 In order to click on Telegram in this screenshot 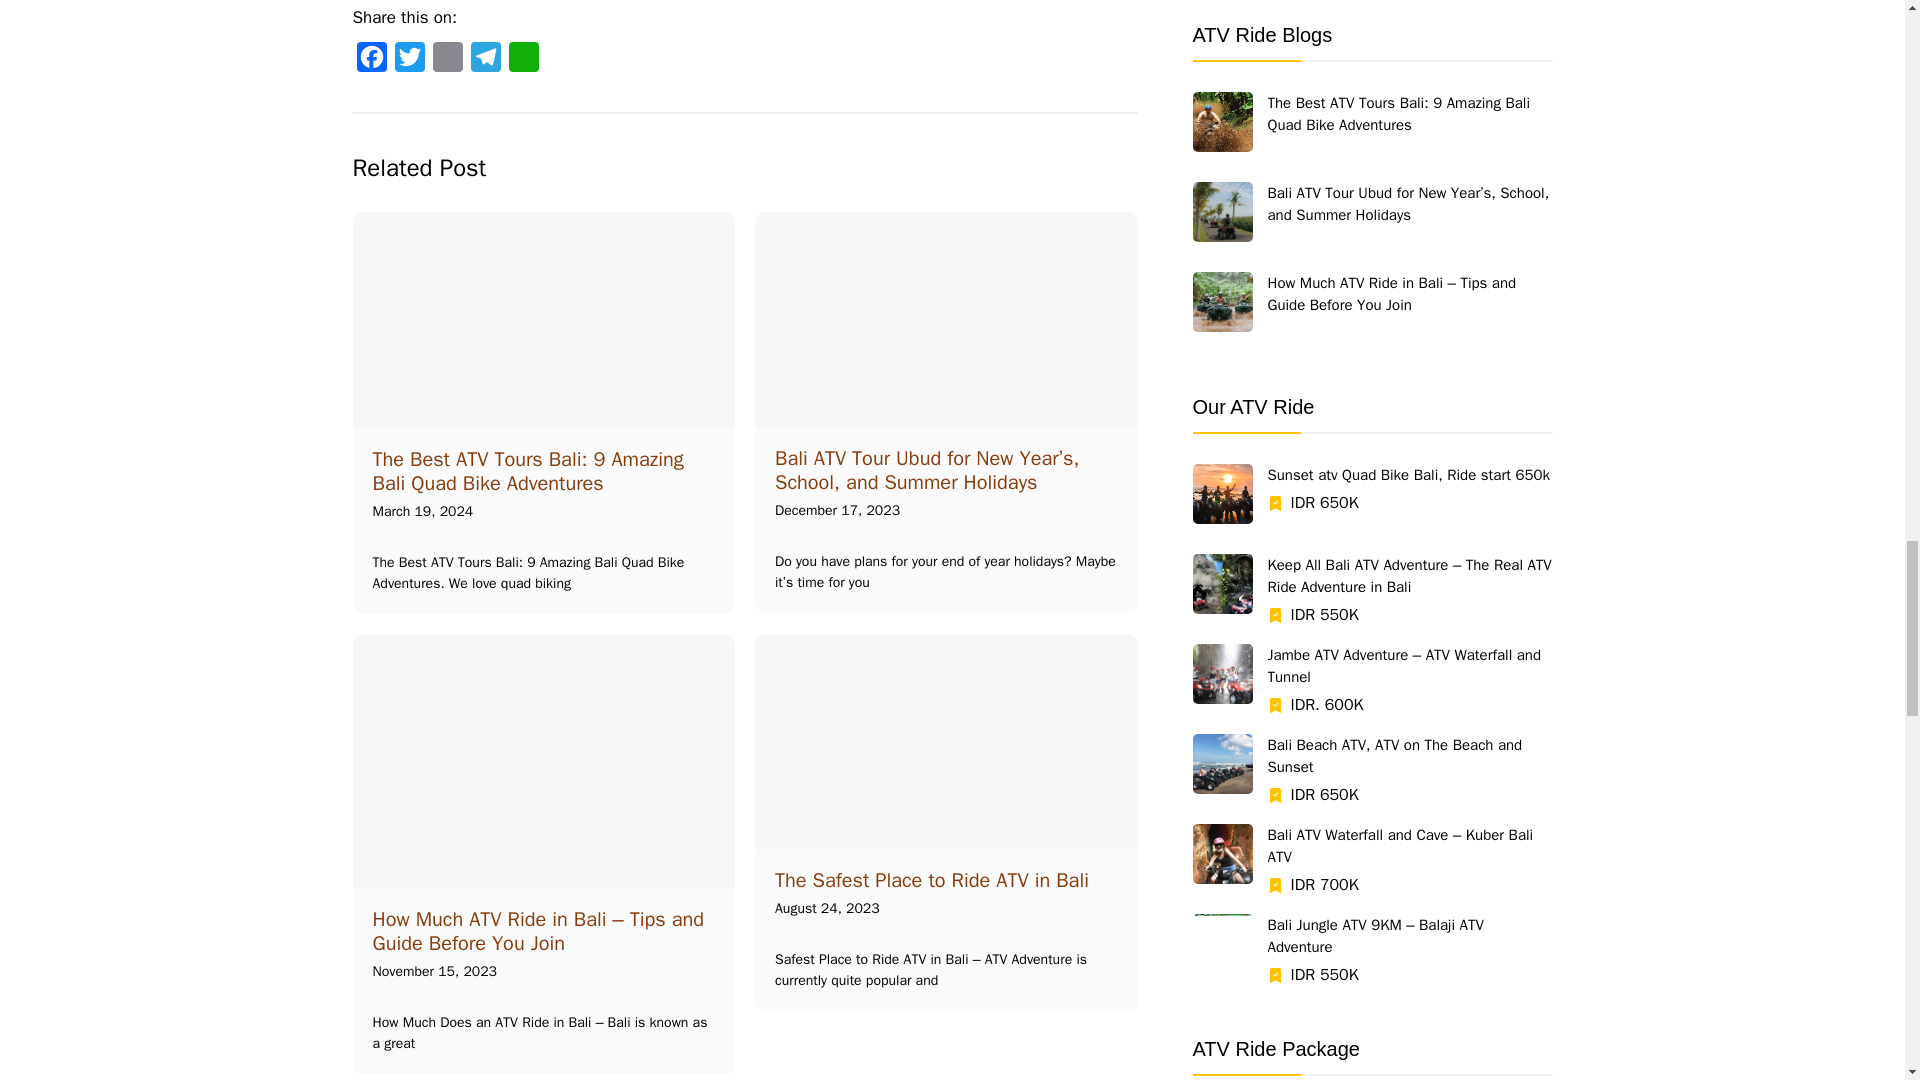, I will do `click(484, 57)`.